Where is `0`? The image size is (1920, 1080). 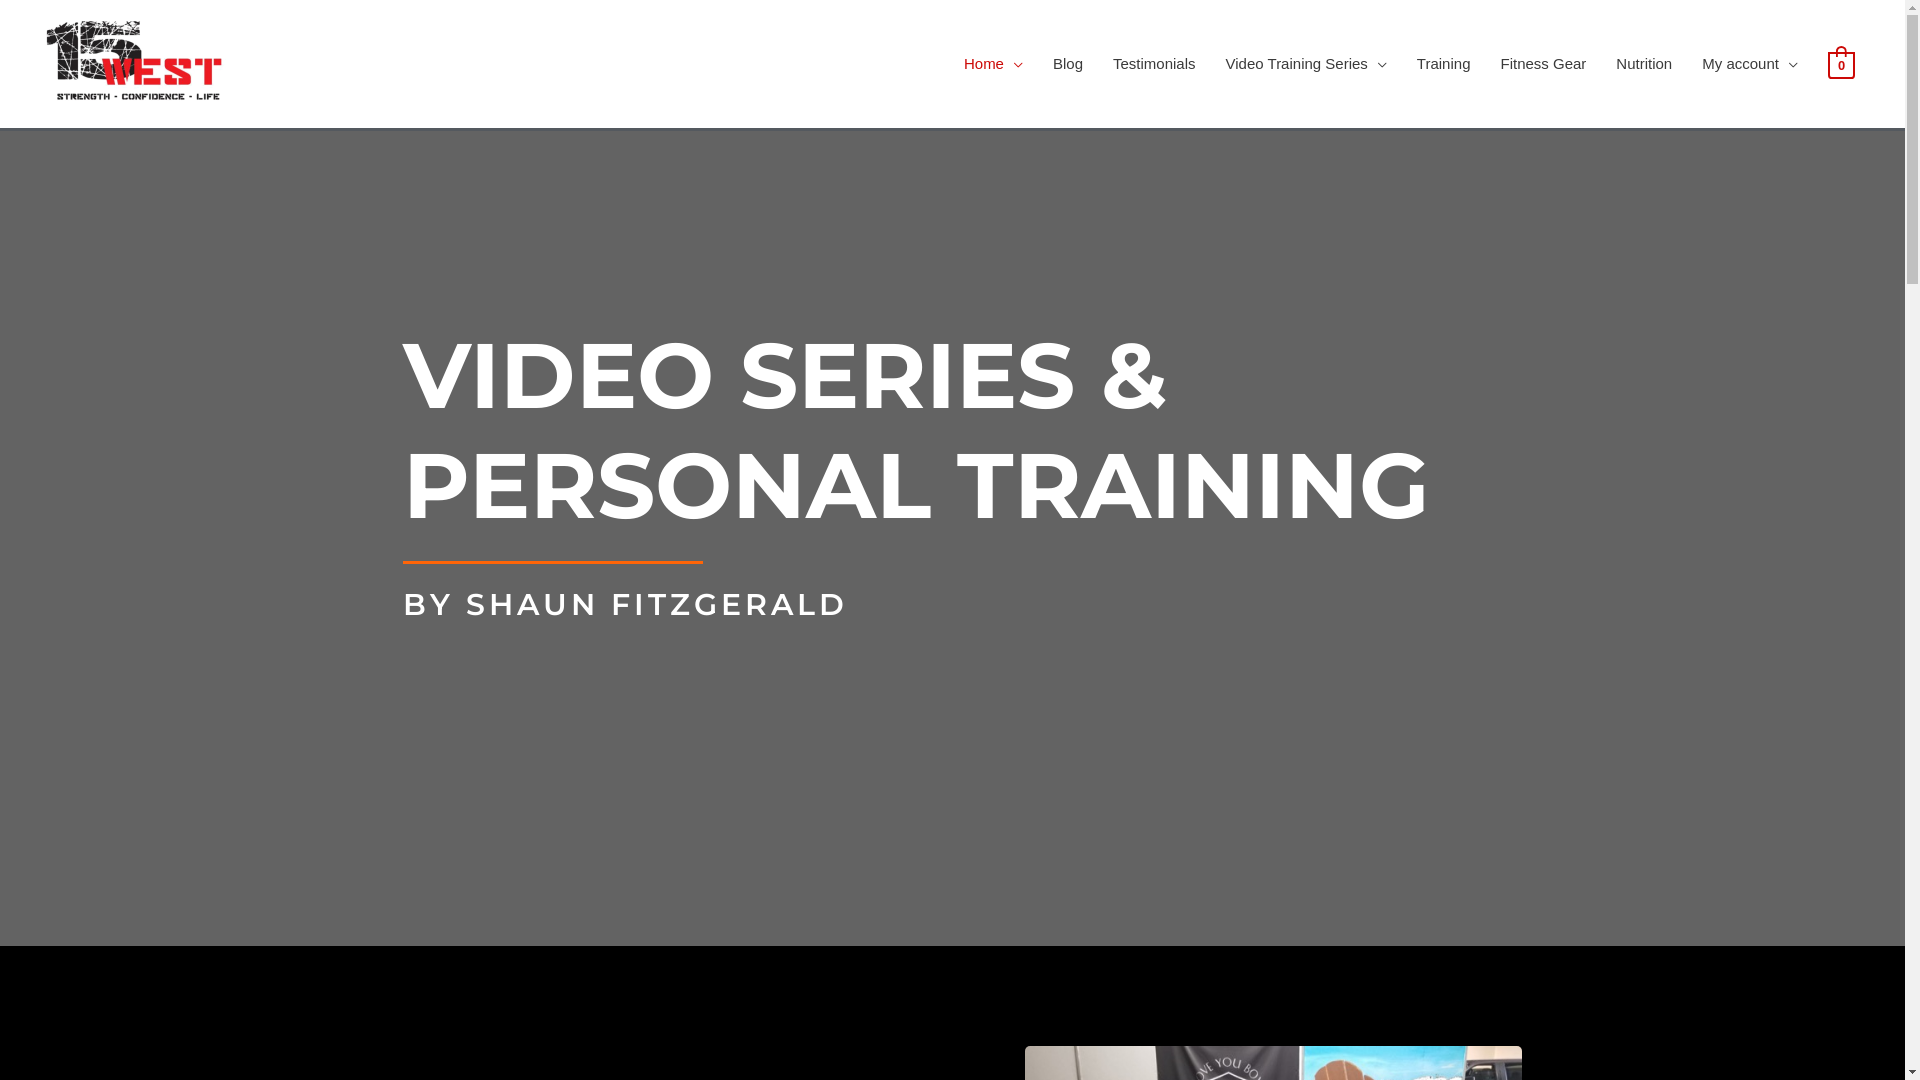 0 is located at coordinates (1842, 64).